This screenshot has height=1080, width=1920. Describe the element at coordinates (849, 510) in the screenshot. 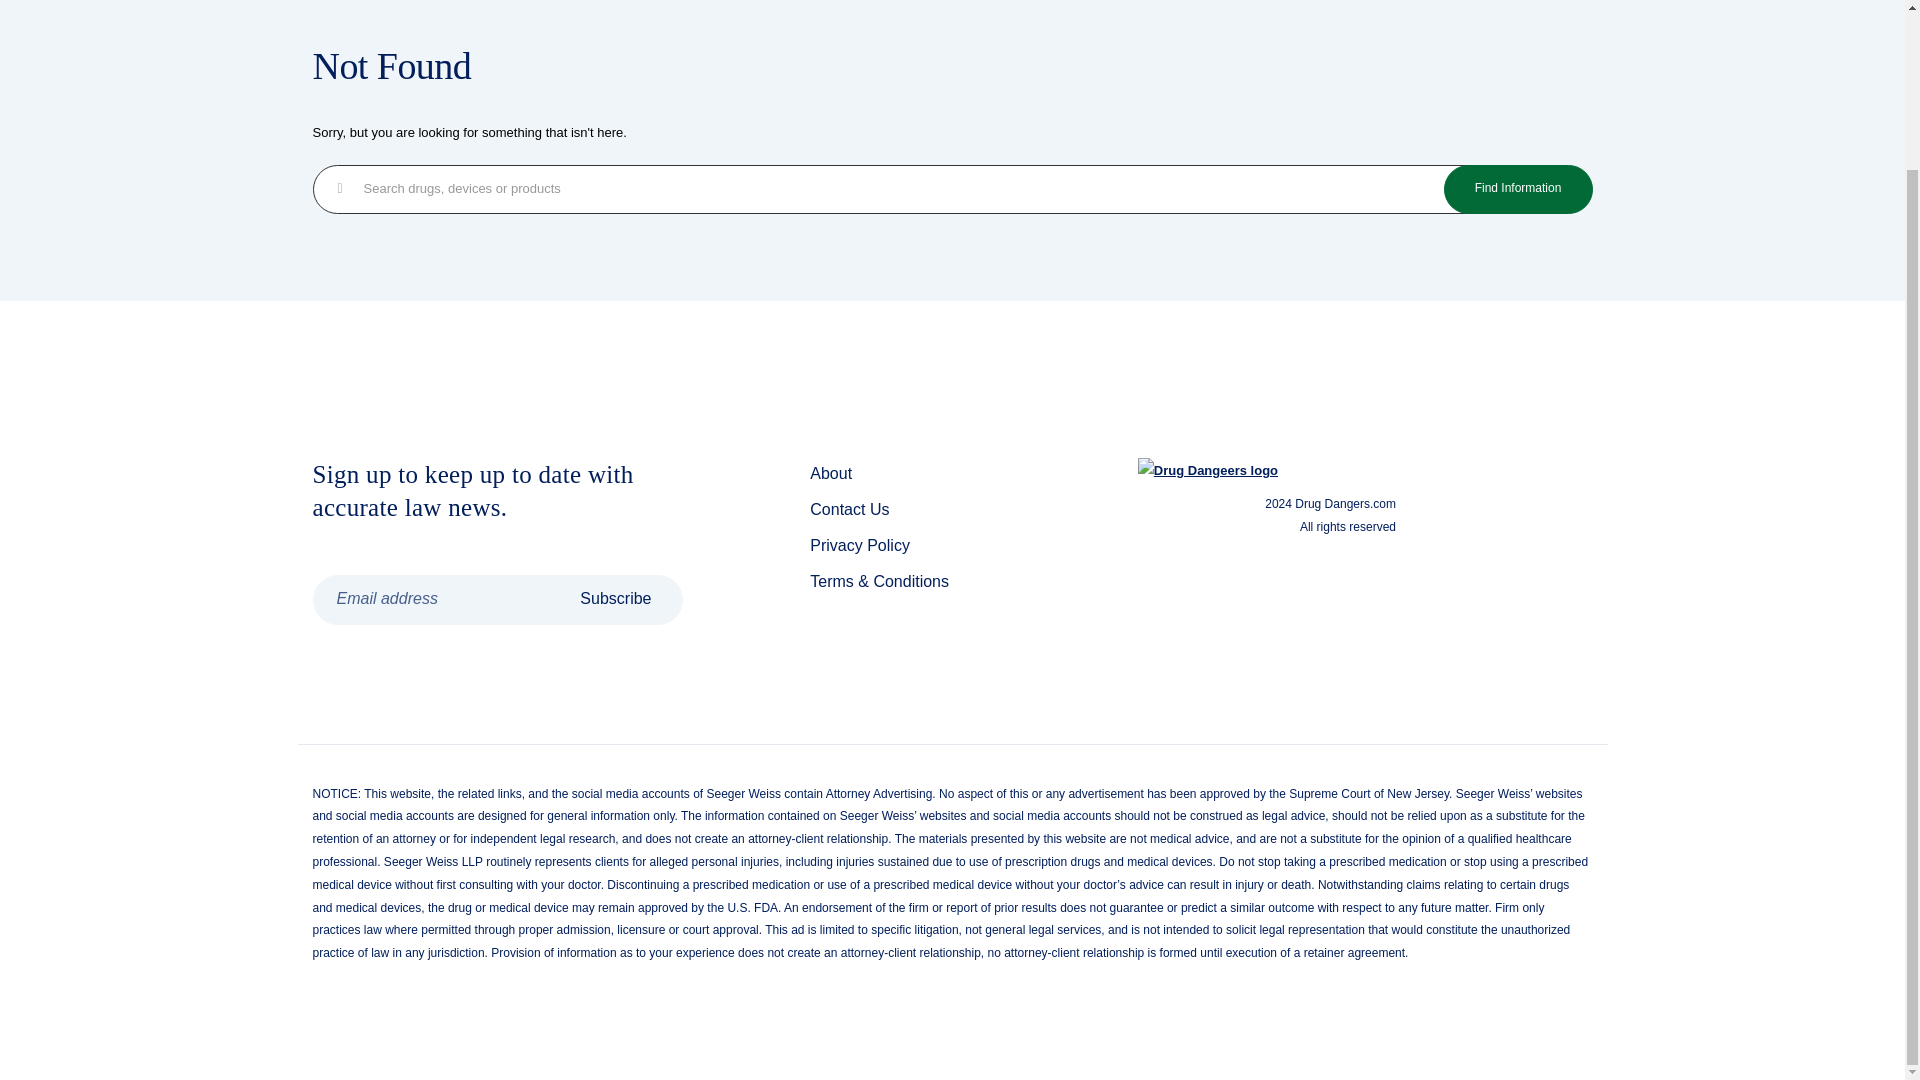

I see `Contact Us` at that location.